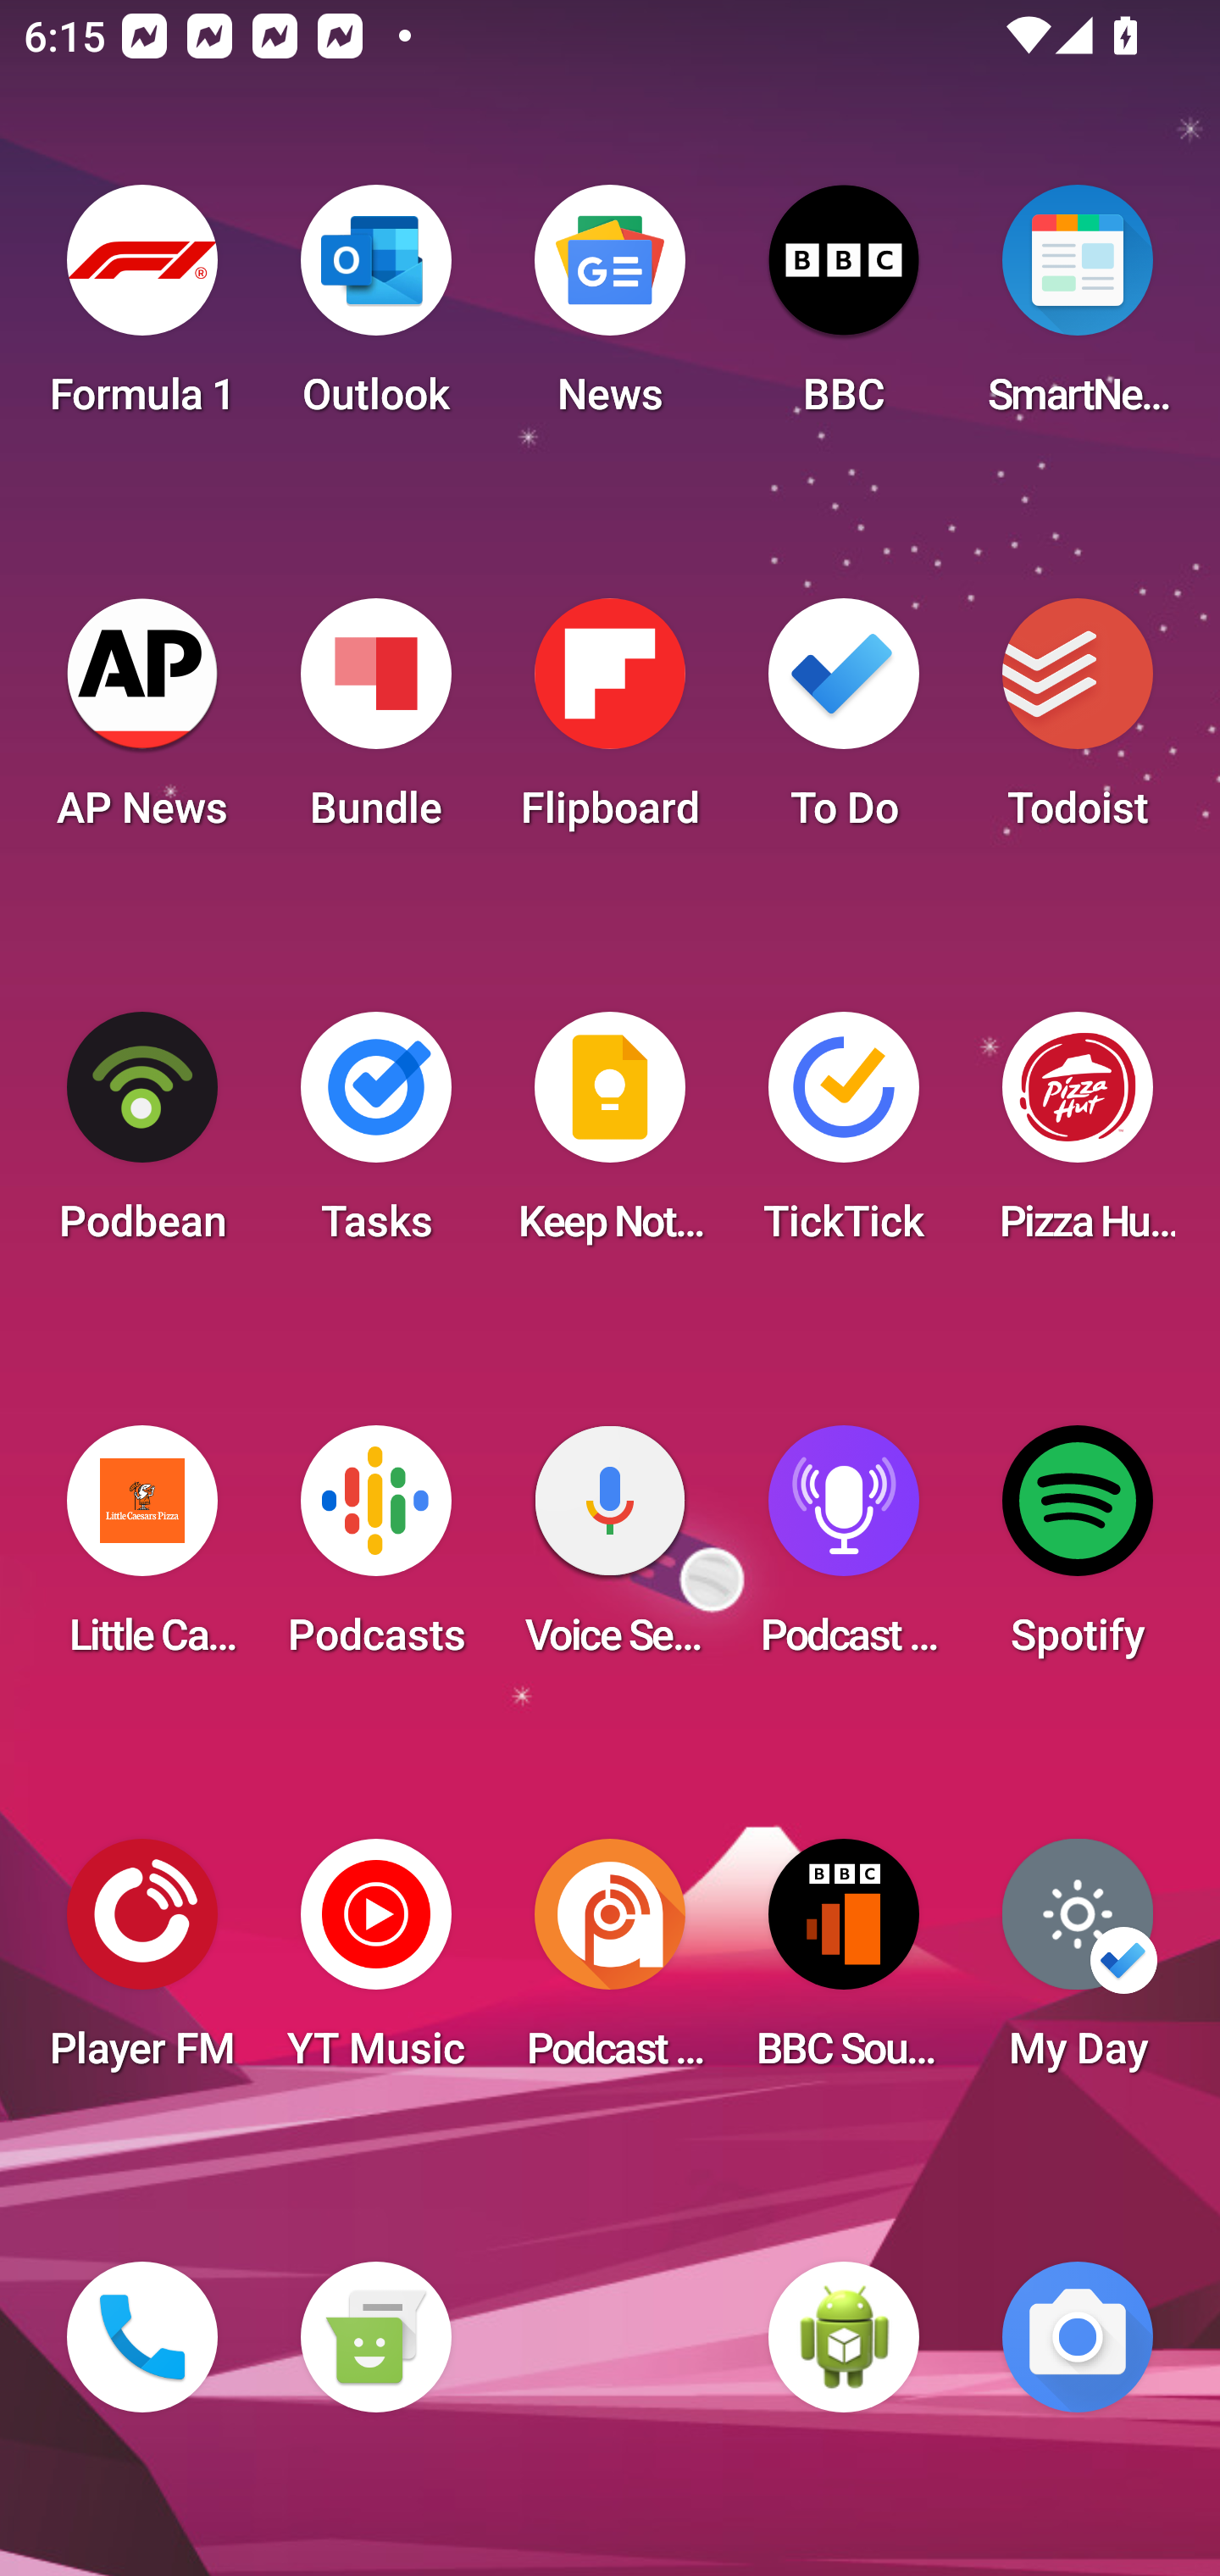 The width and height of the screenshot is (1220, 2576). Describe the element at coordinates (375, 2337) in the screenshot. I see `Messaging` at that location.